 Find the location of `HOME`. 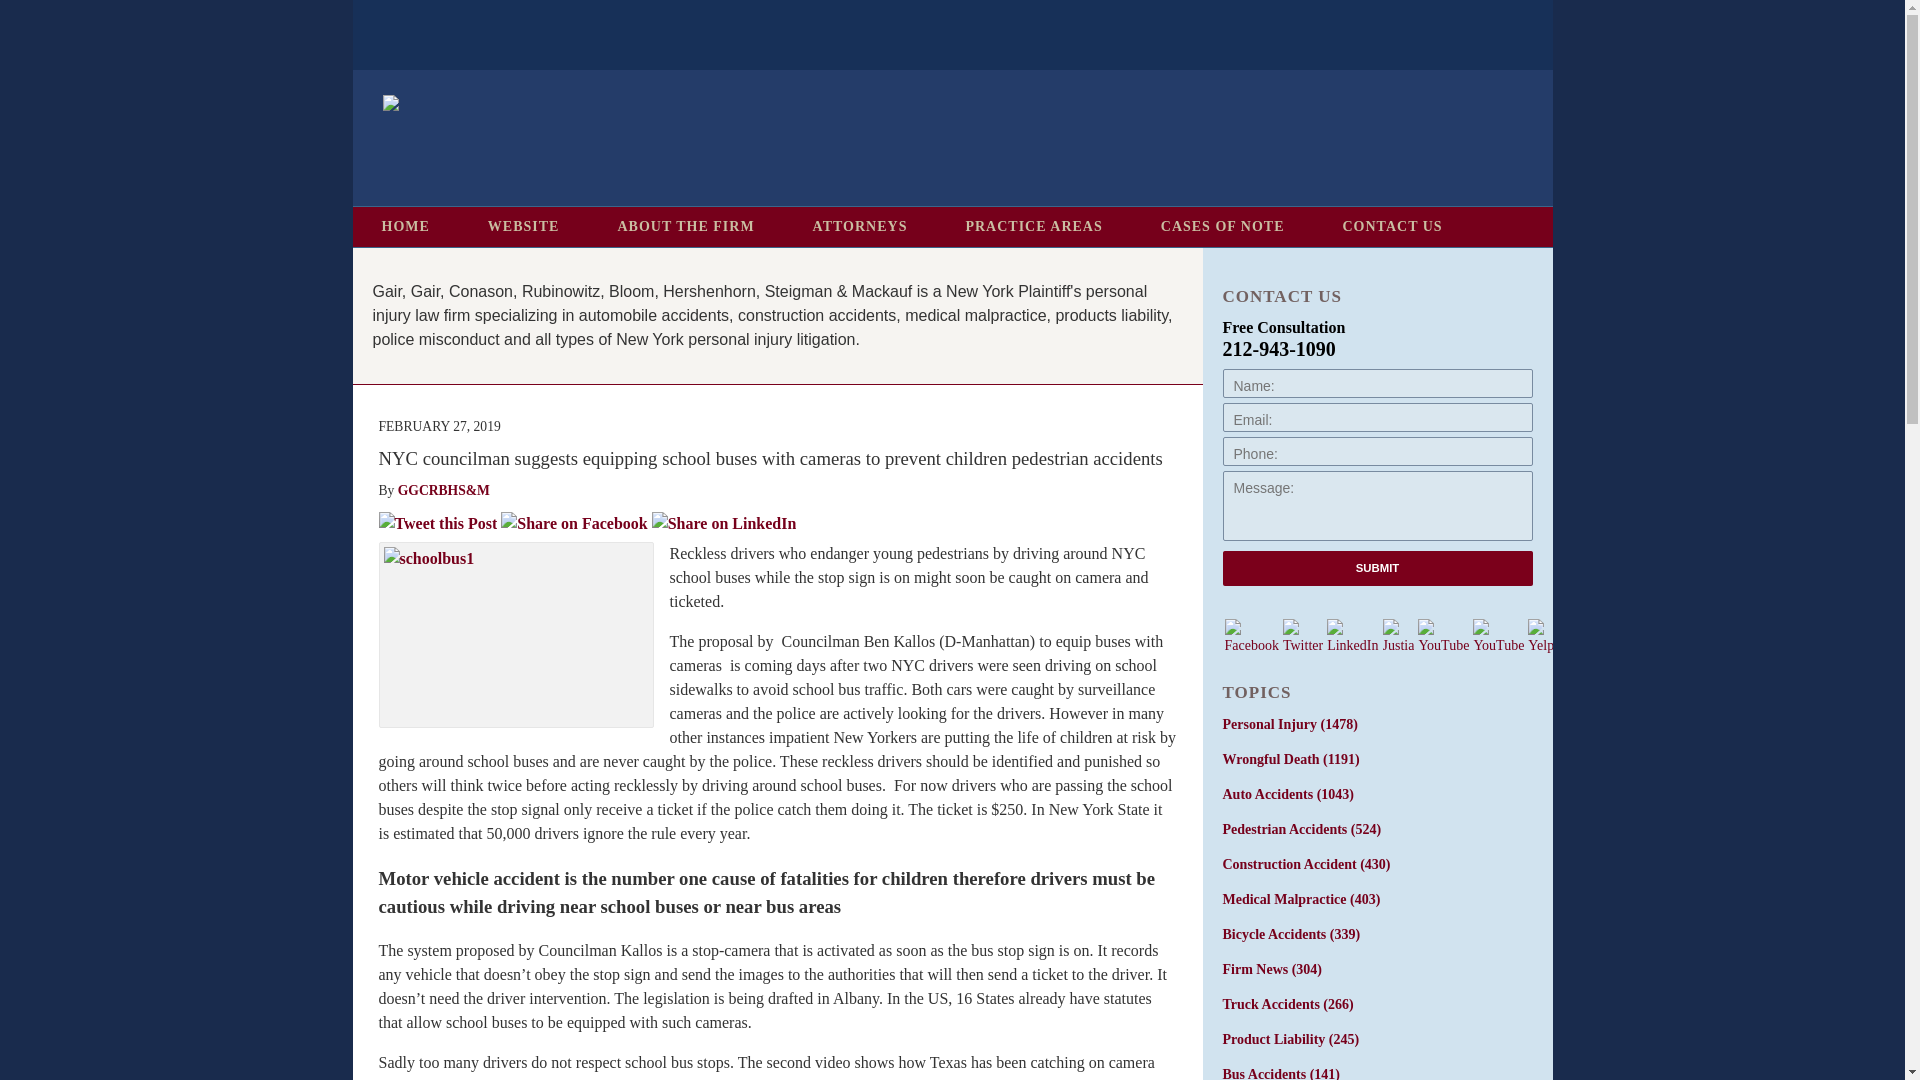

HOME is located at coordinates (404, 227).